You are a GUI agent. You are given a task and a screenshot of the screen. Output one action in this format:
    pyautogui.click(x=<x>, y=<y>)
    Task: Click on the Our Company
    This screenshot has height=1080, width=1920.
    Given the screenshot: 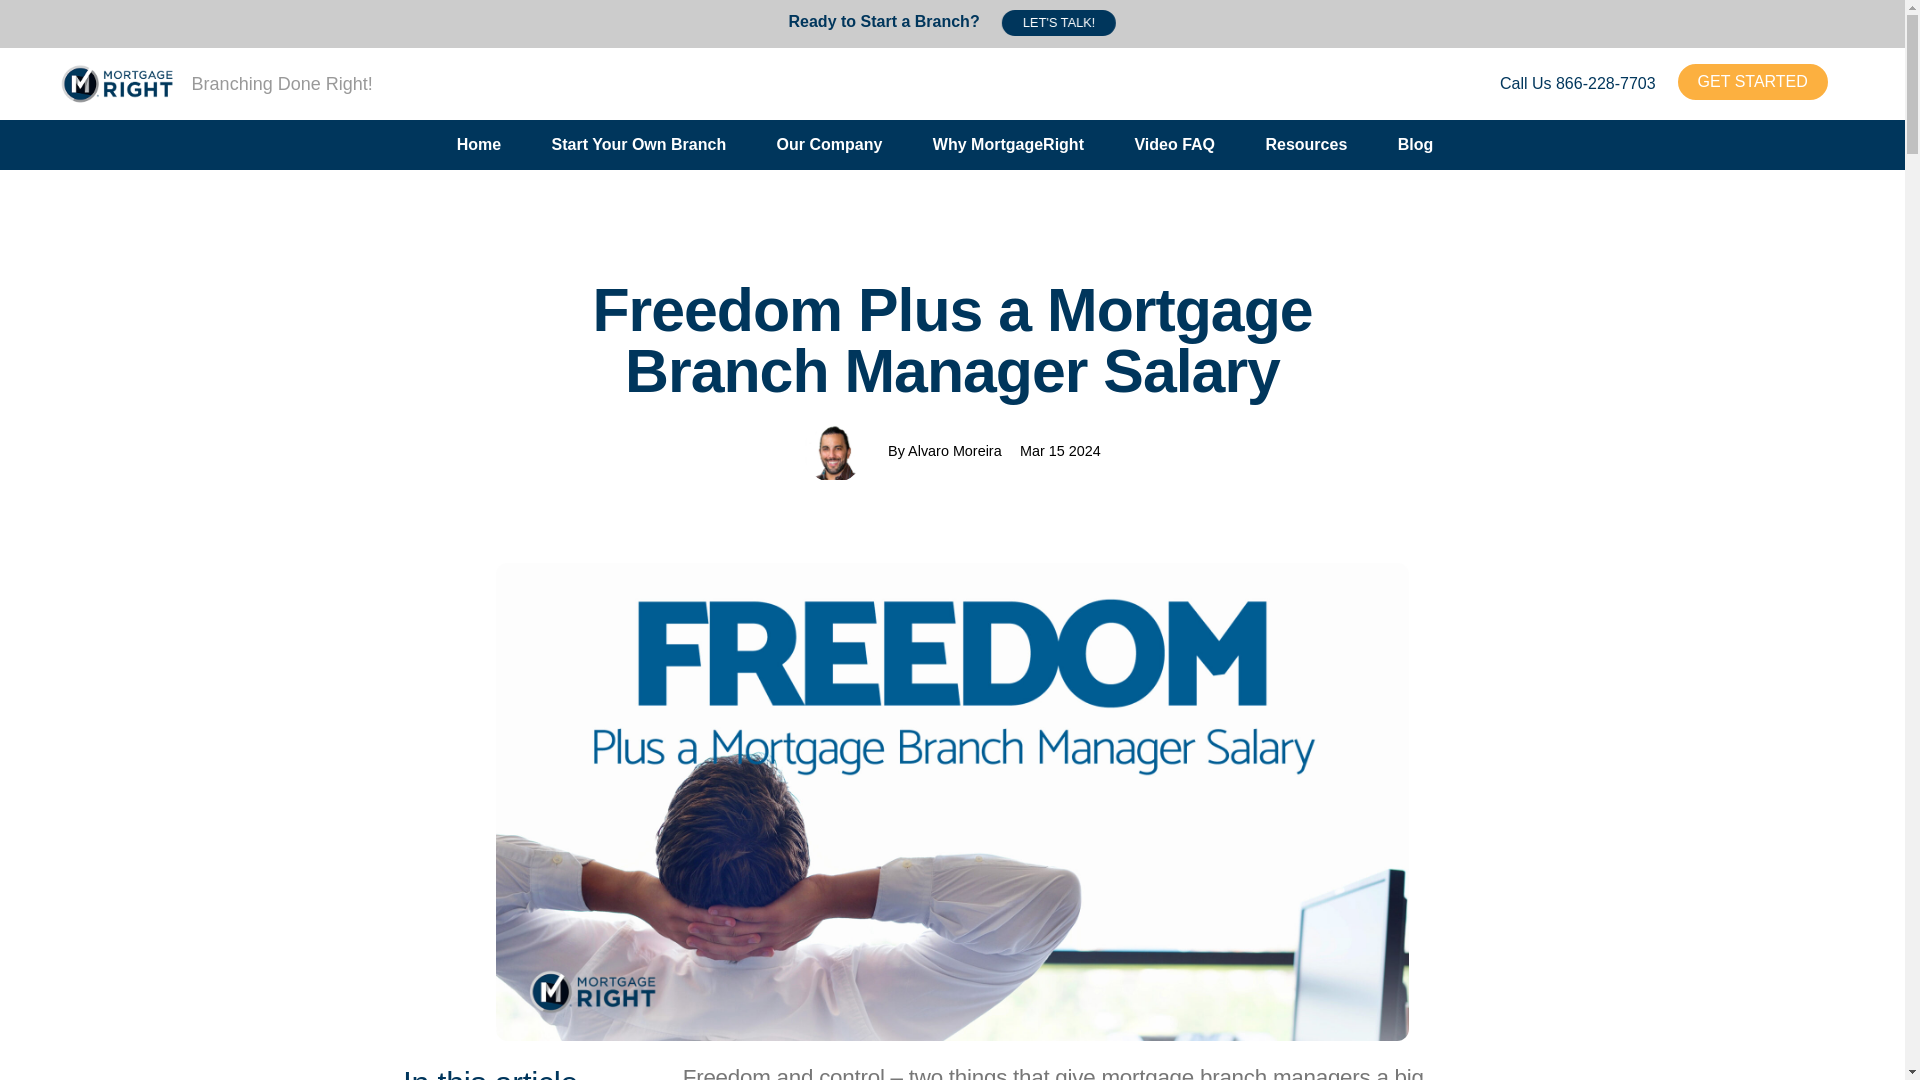 What is the action you would take?
    pyautogui.click(x=830, y=146)
    